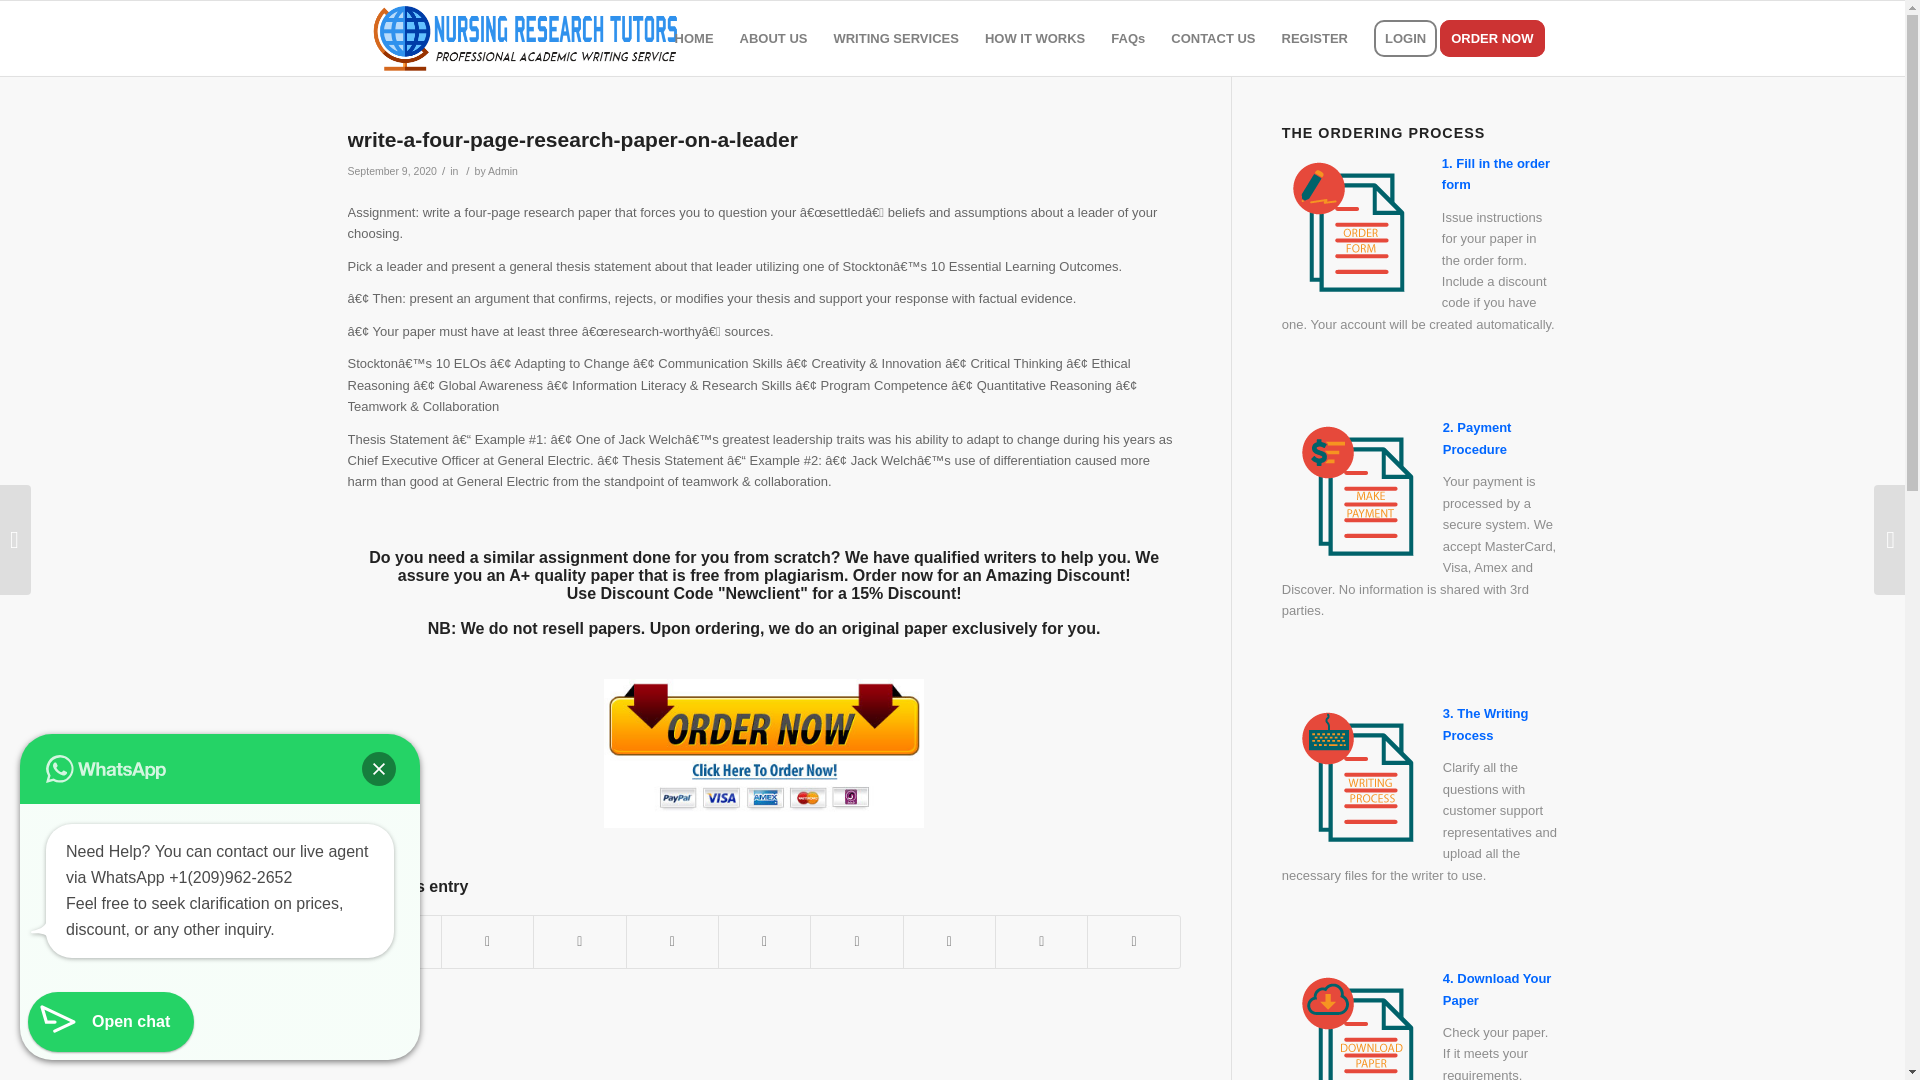 The width and height of the screenshot is (1920, 1080). Describe the element at coordinates (572, 140) in the screenshot. I see `Permanent Link: write-a-four-page-research-paper-on-a-leader` at that location.